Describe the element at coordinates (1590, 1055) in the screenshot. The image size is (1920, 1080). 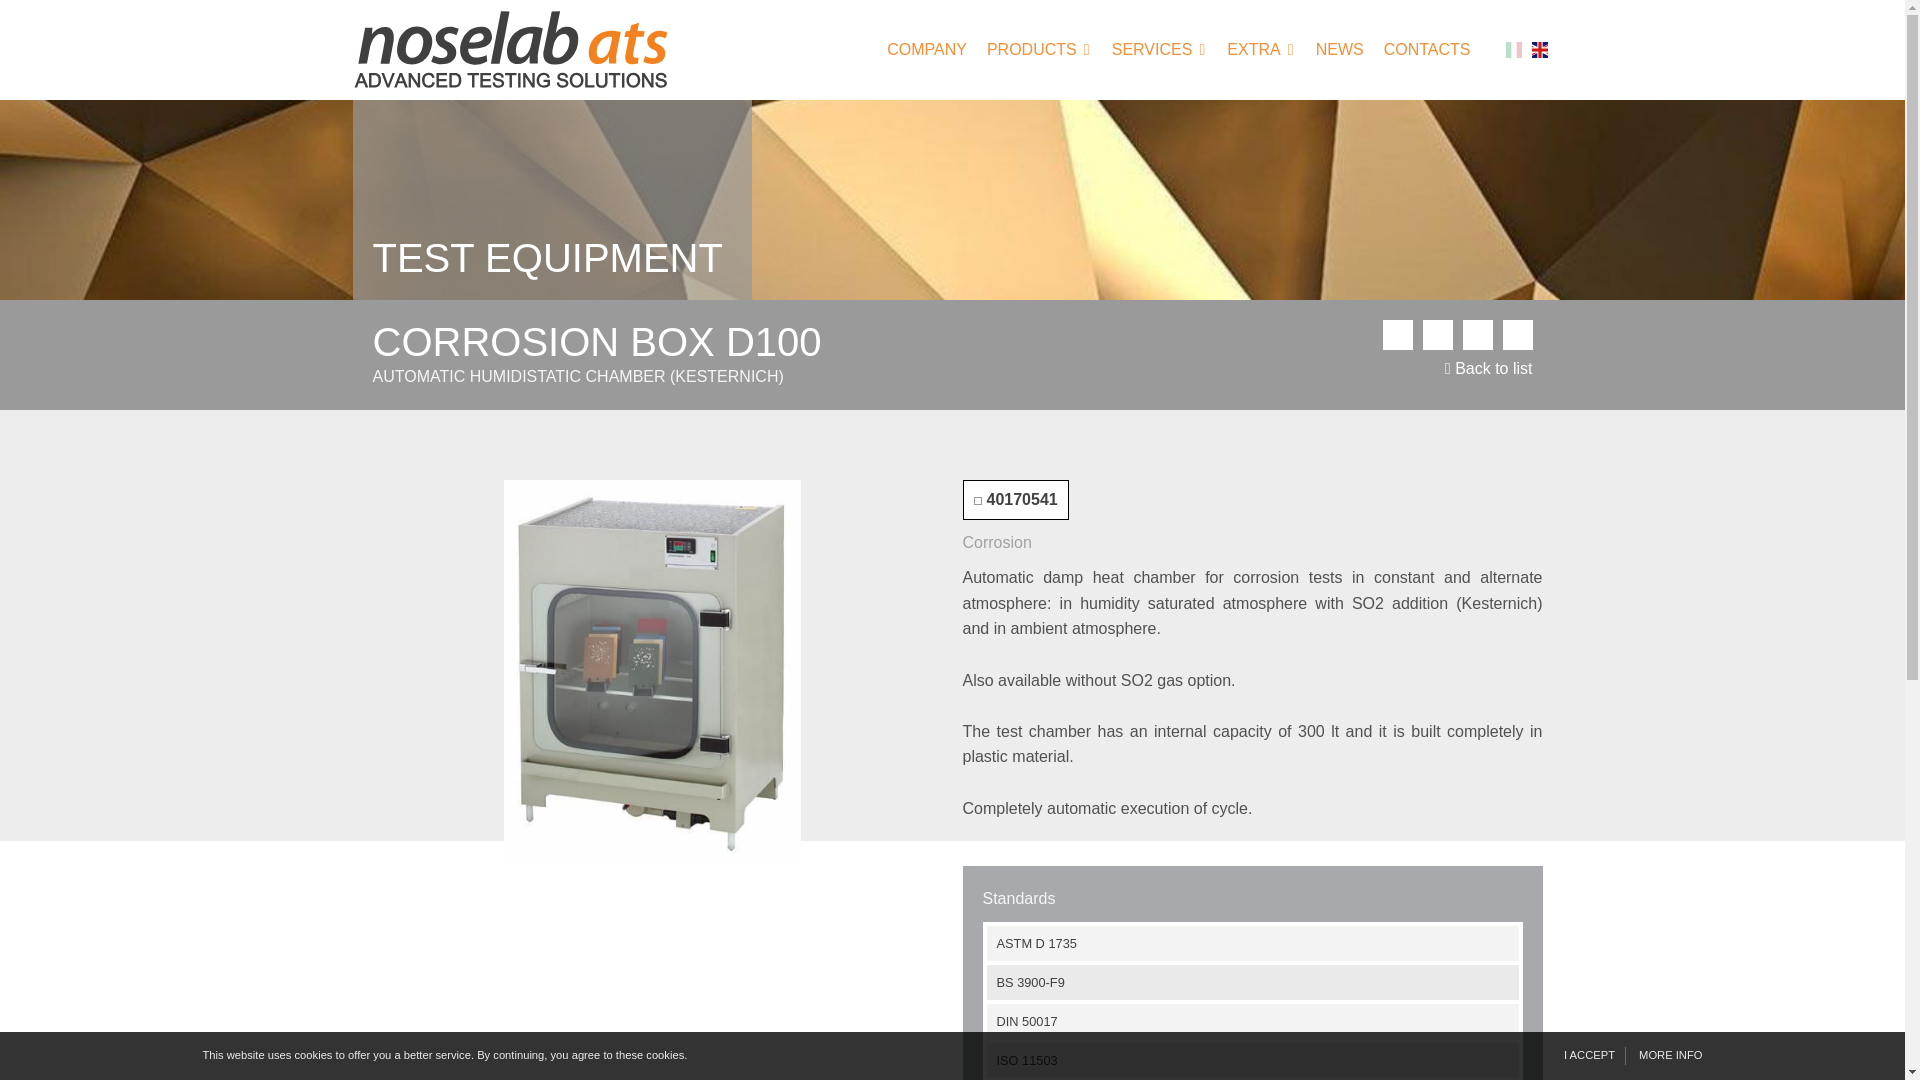
I see `I ACCEPT` at that location.